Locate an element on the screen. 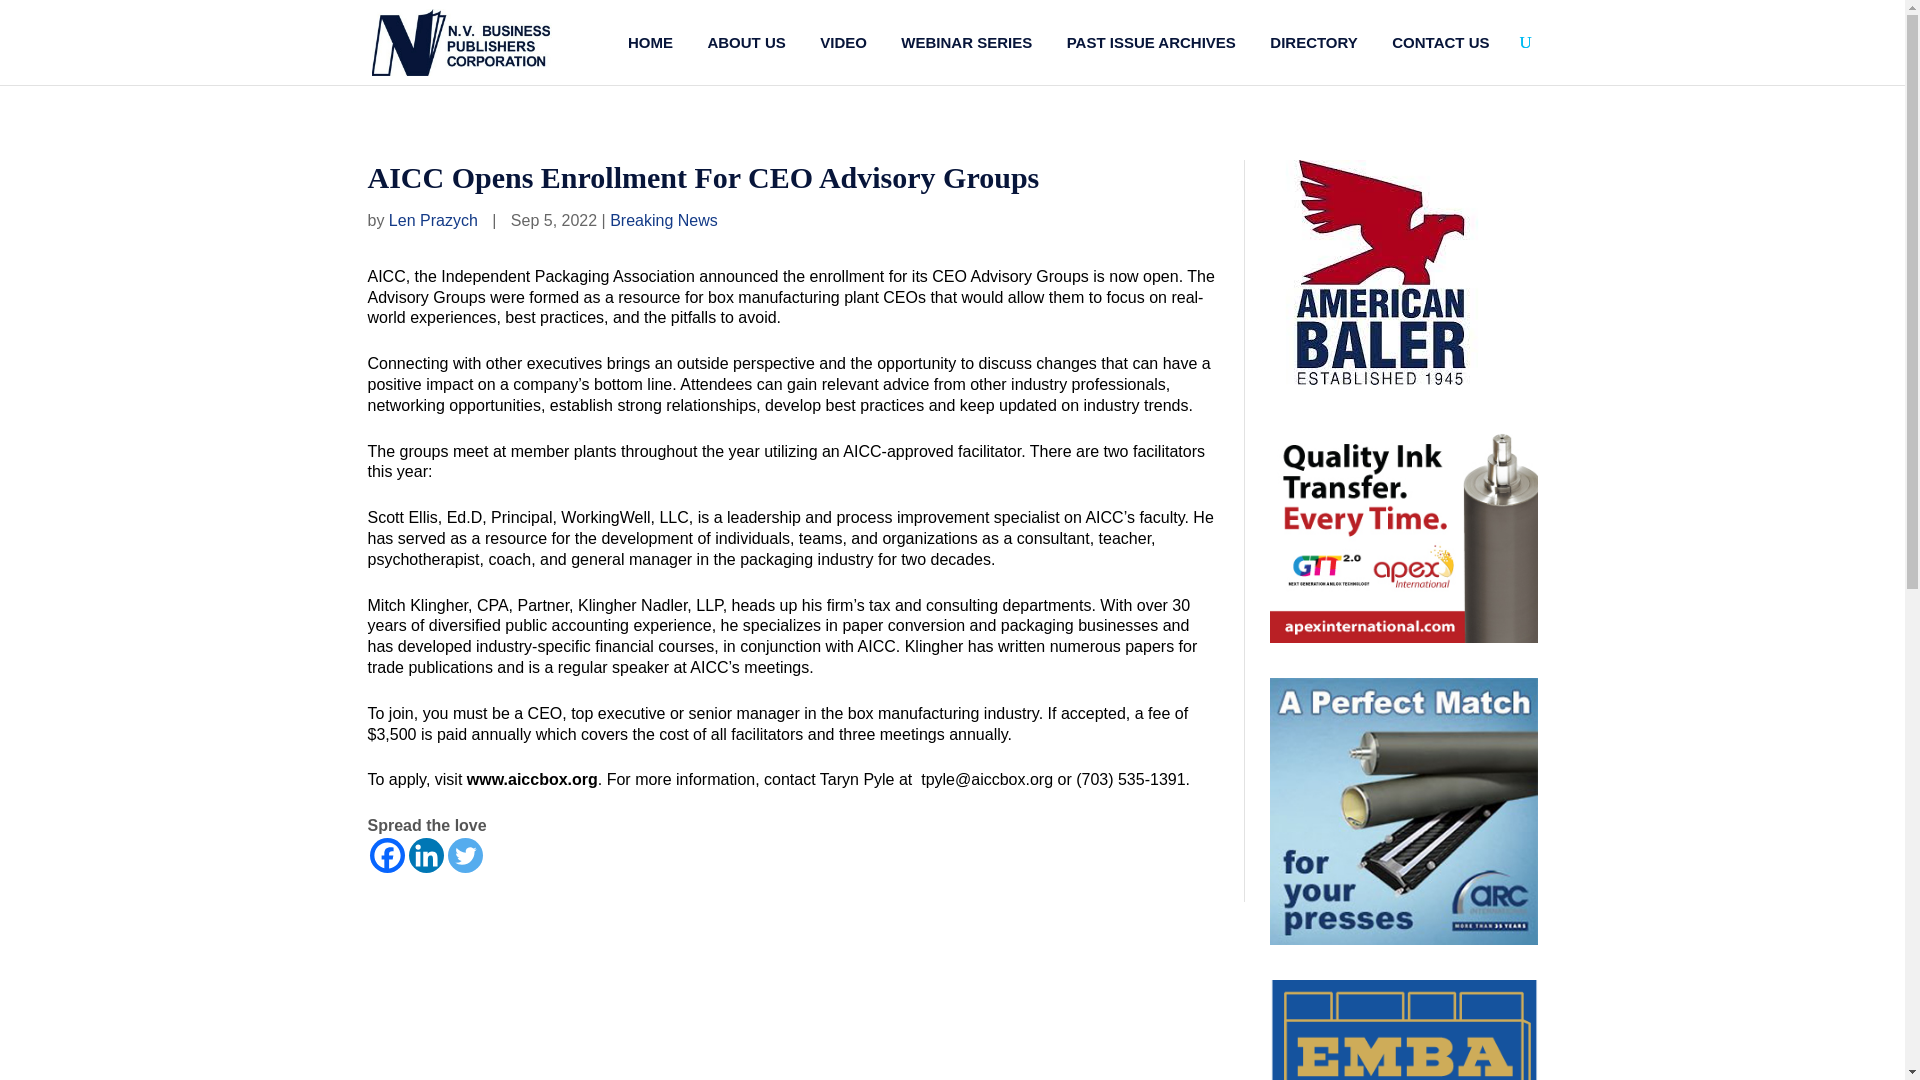 The image size is (1920, 1080). DIRECTORY is located at coordinates (1313, 42).